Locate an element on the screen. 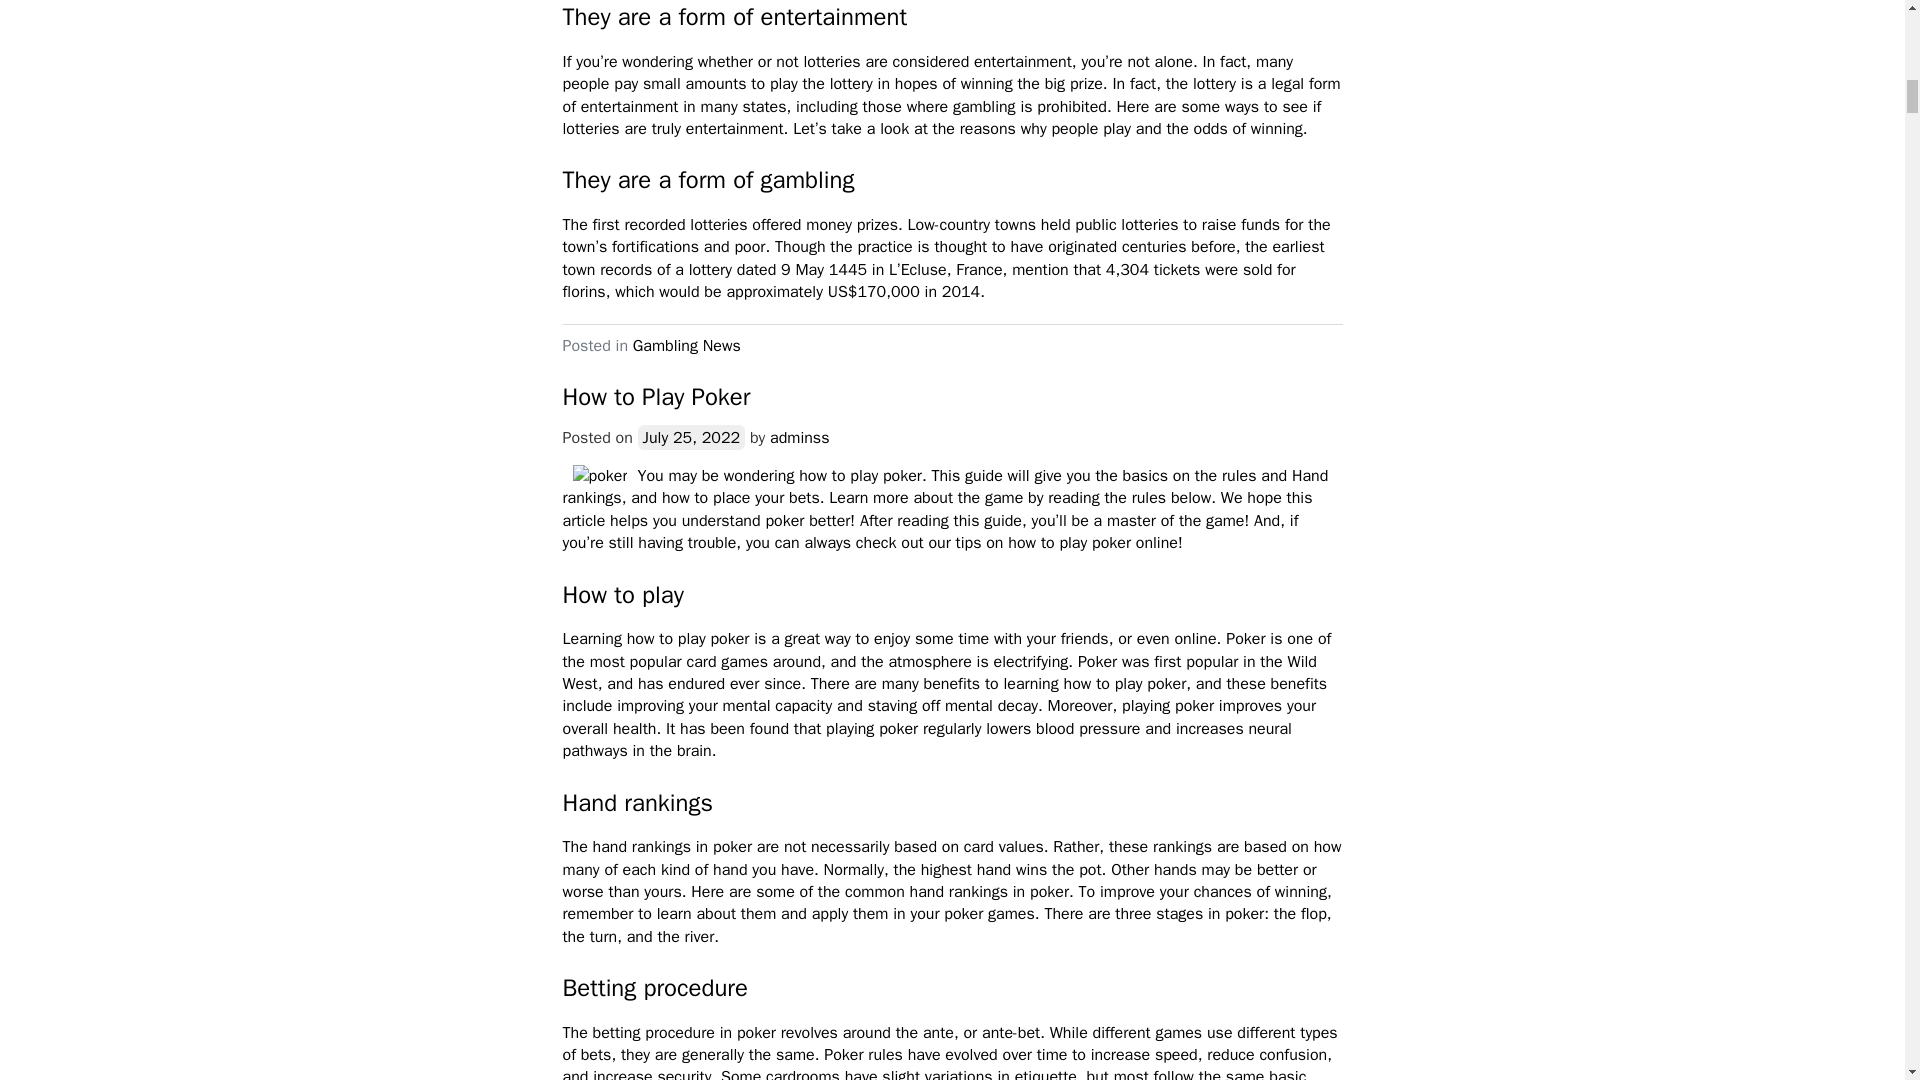 The height and width of the screenshot is (1080, 1920). How to Play Poker is located at coordinates (656, 396).